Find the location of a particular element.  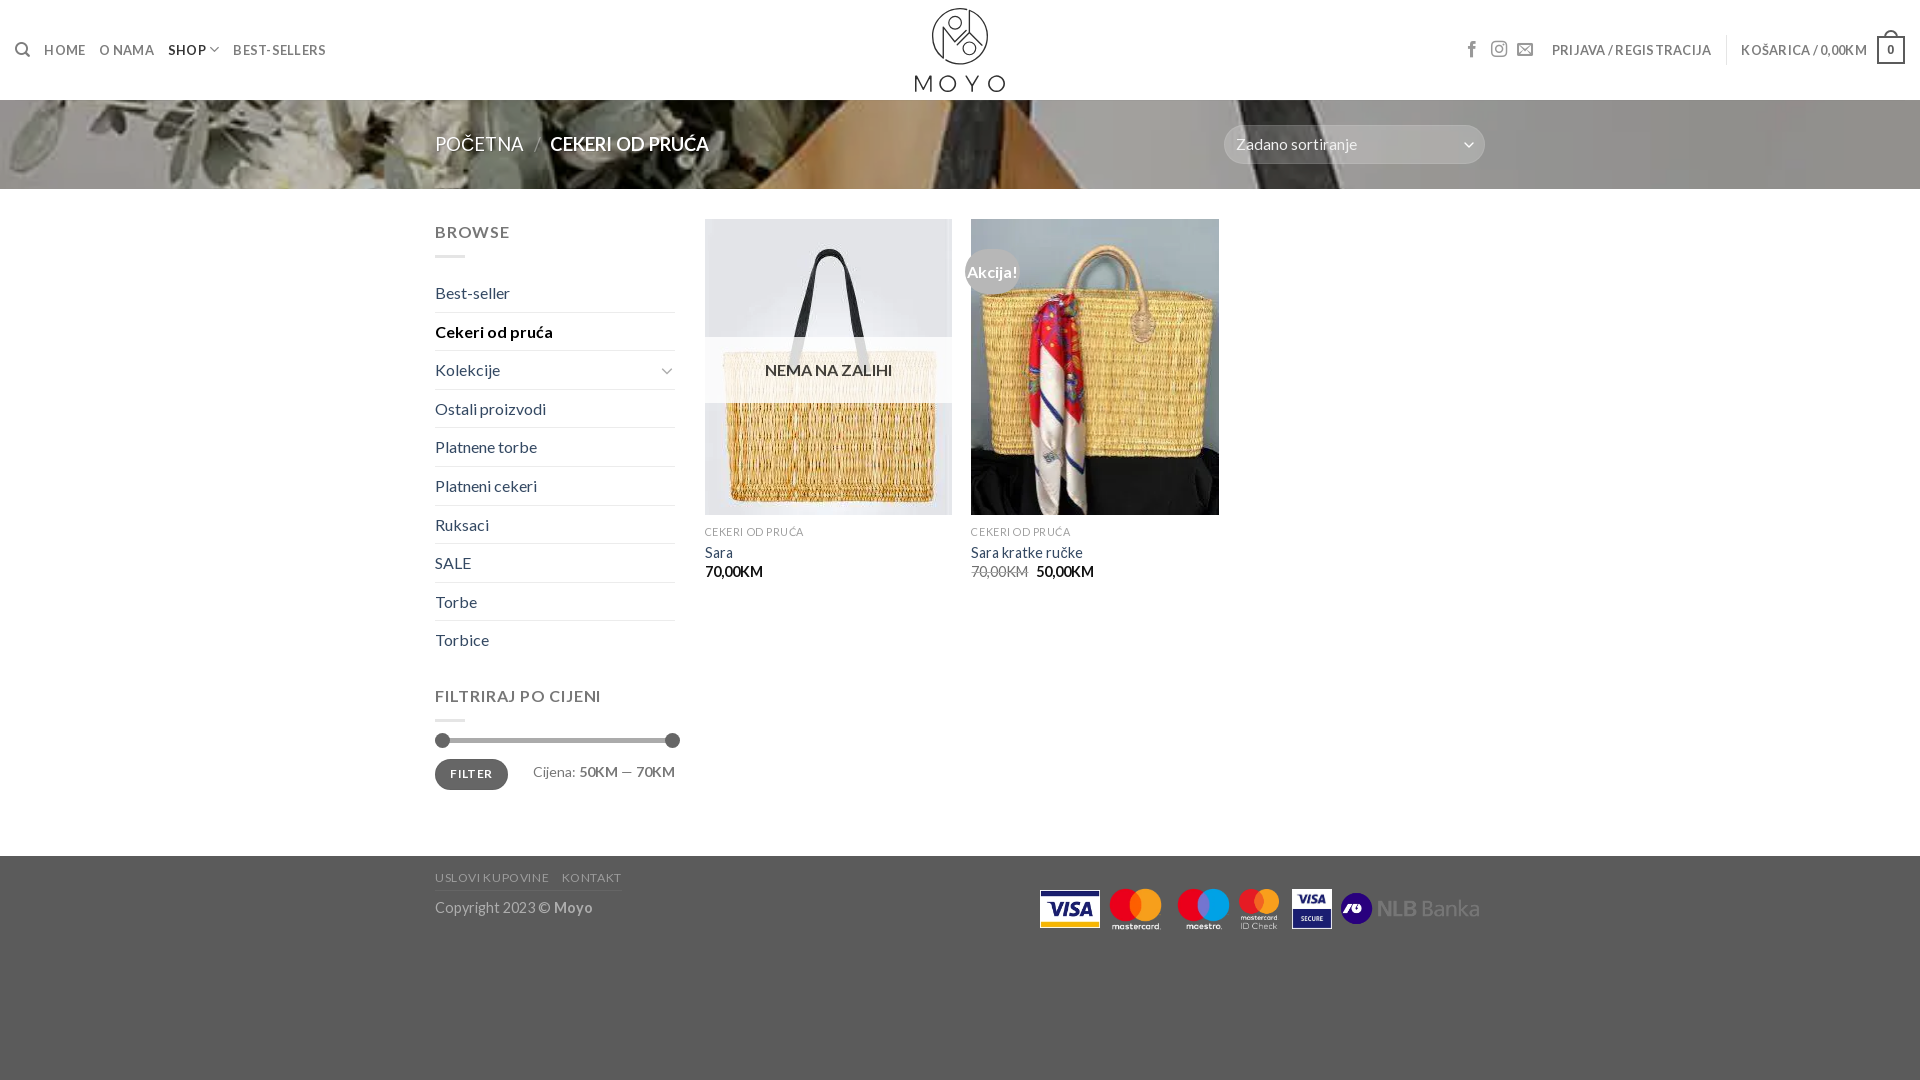

KONTAKT is located at coordinates (592, 878).